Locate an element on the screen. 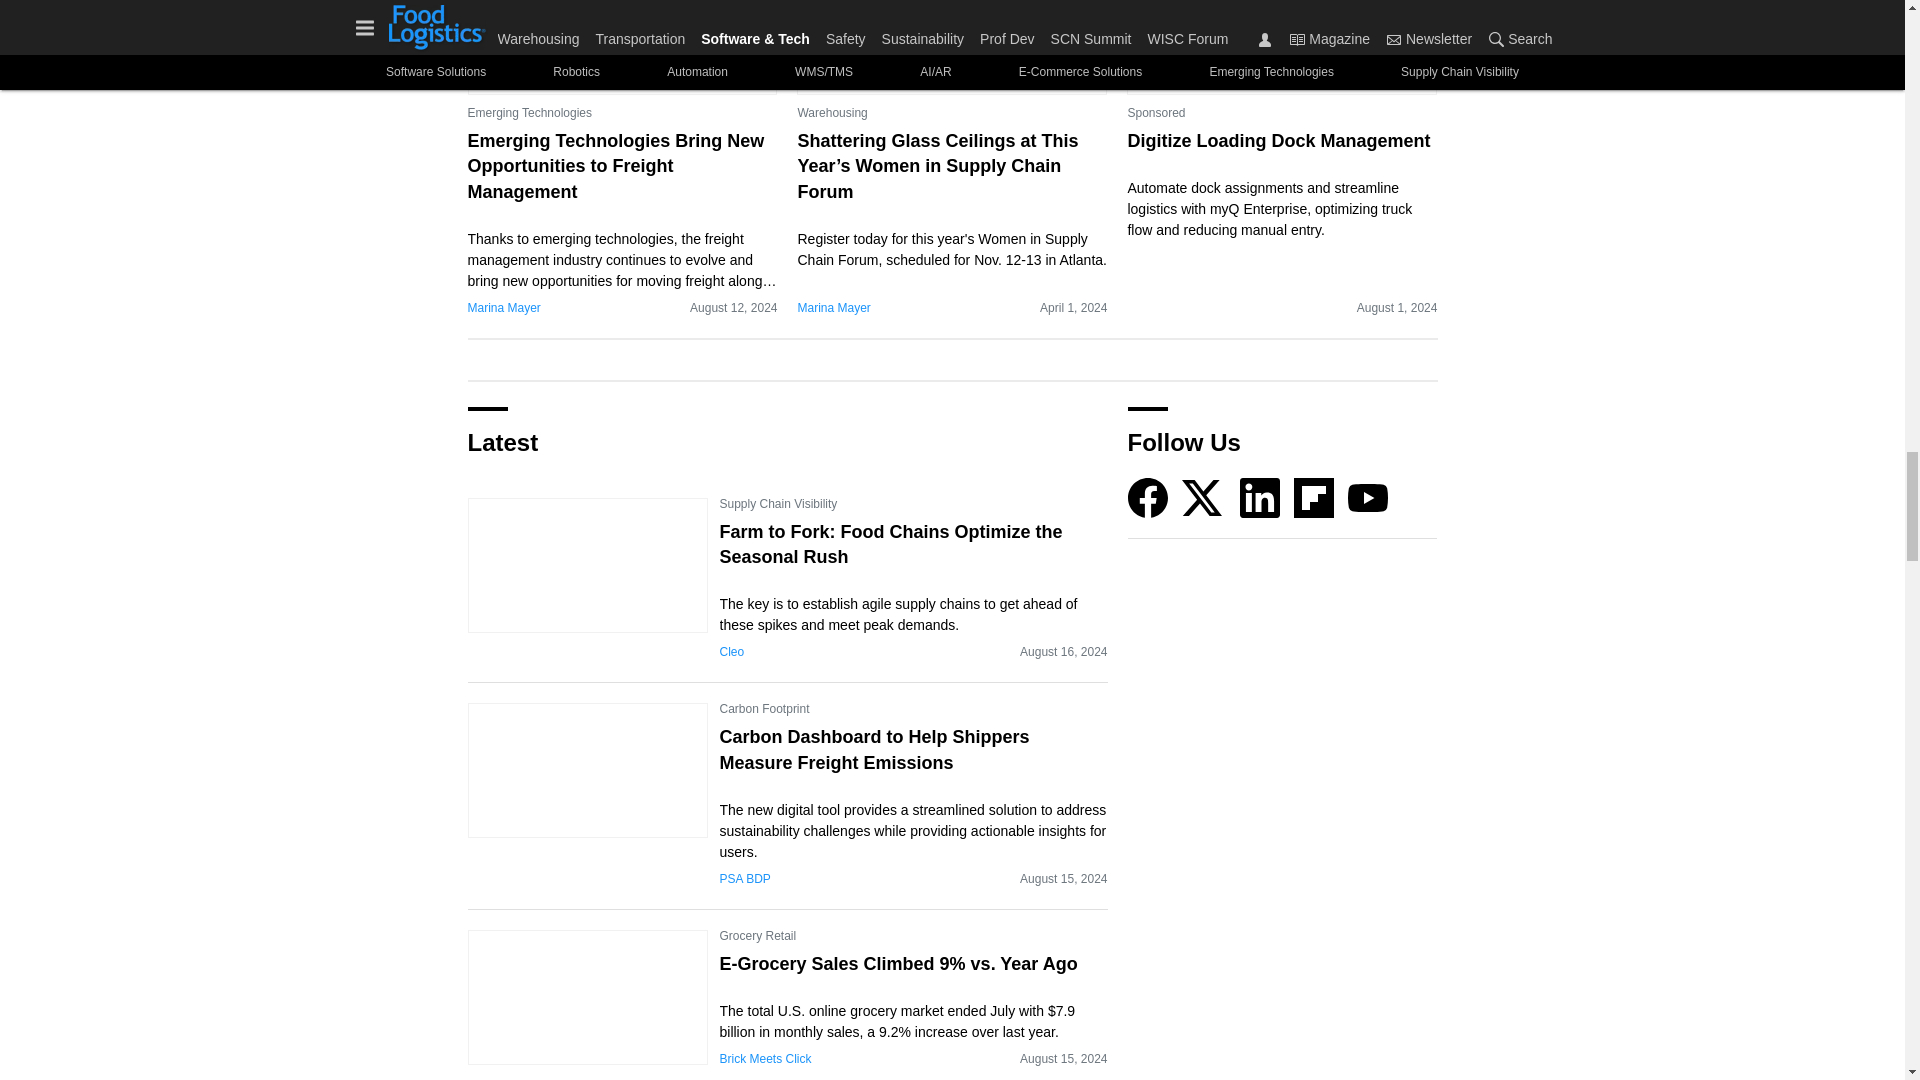  Twitter X icon is located at coordinates (1202, 498).